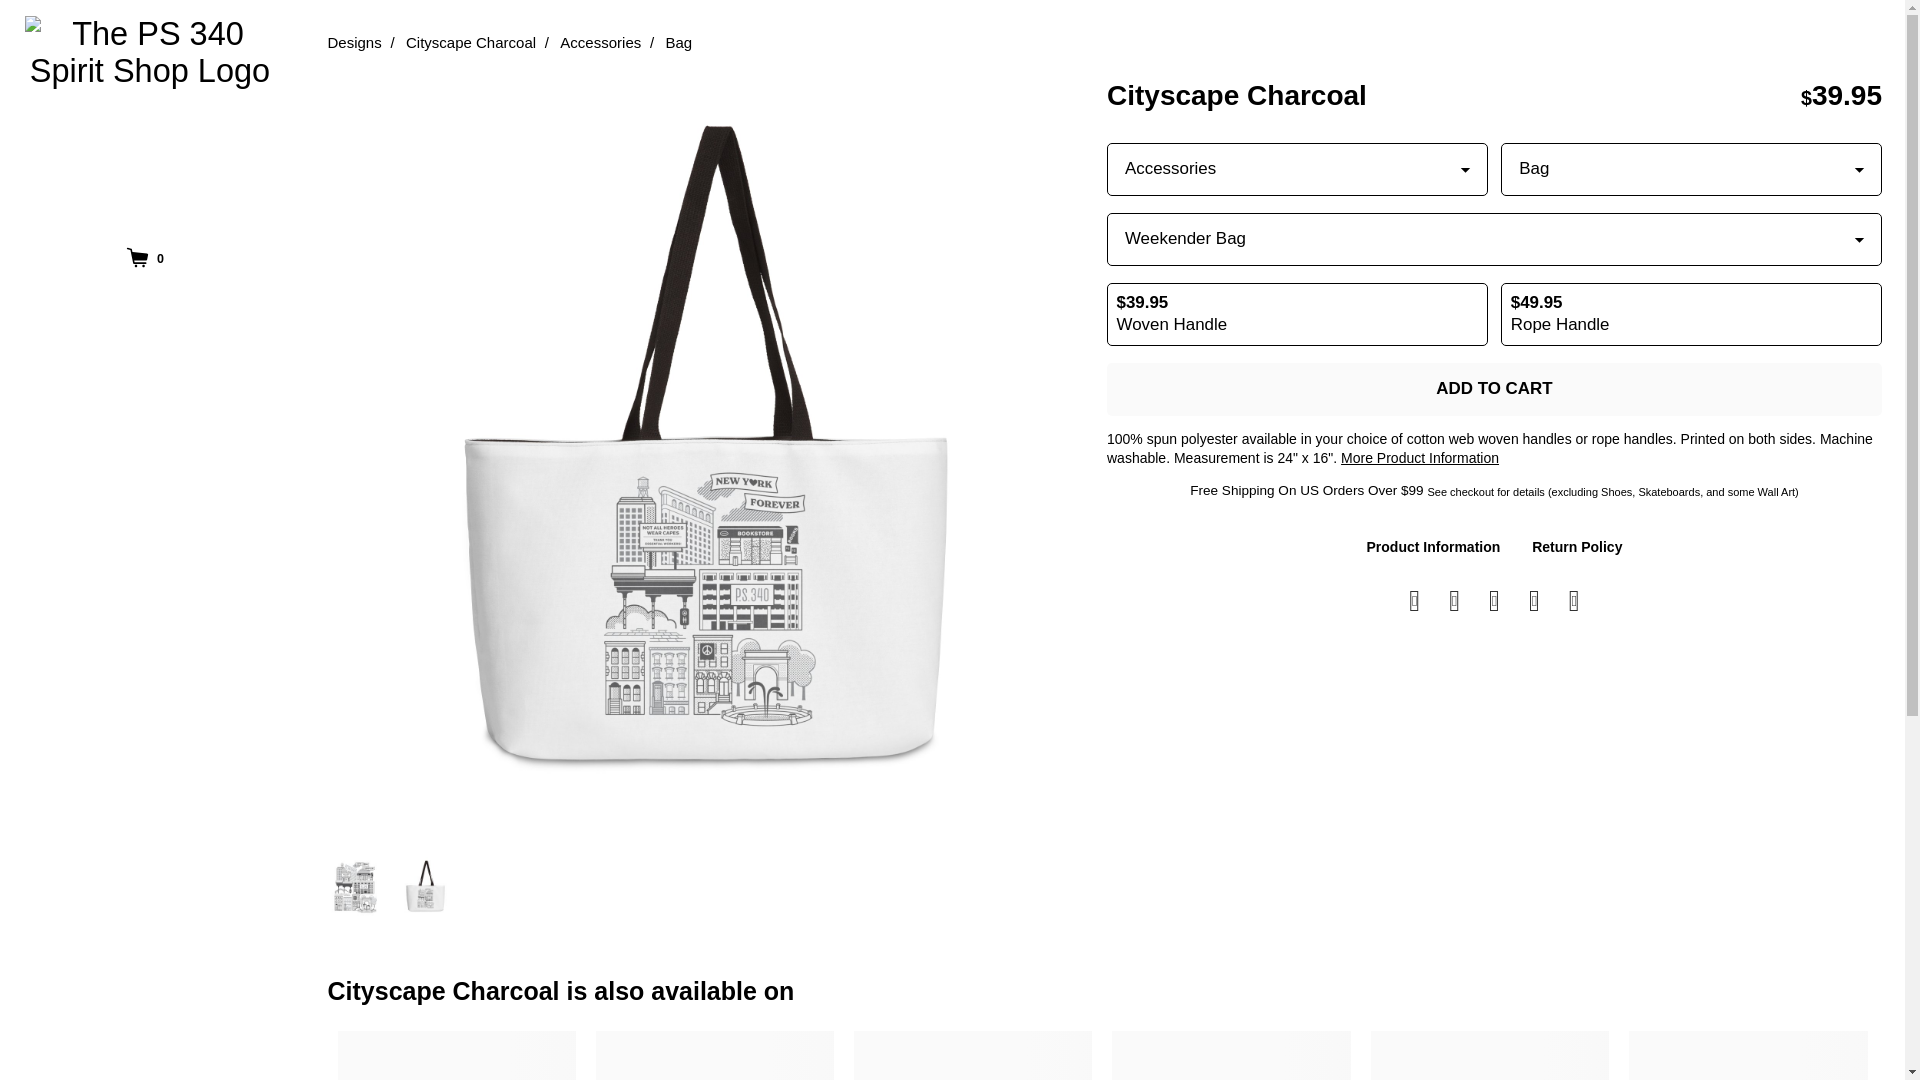  What do you see at coordinates (1577, 546) in the screenshot?
I see `Return Policy` at bounding box center [1577, 546].